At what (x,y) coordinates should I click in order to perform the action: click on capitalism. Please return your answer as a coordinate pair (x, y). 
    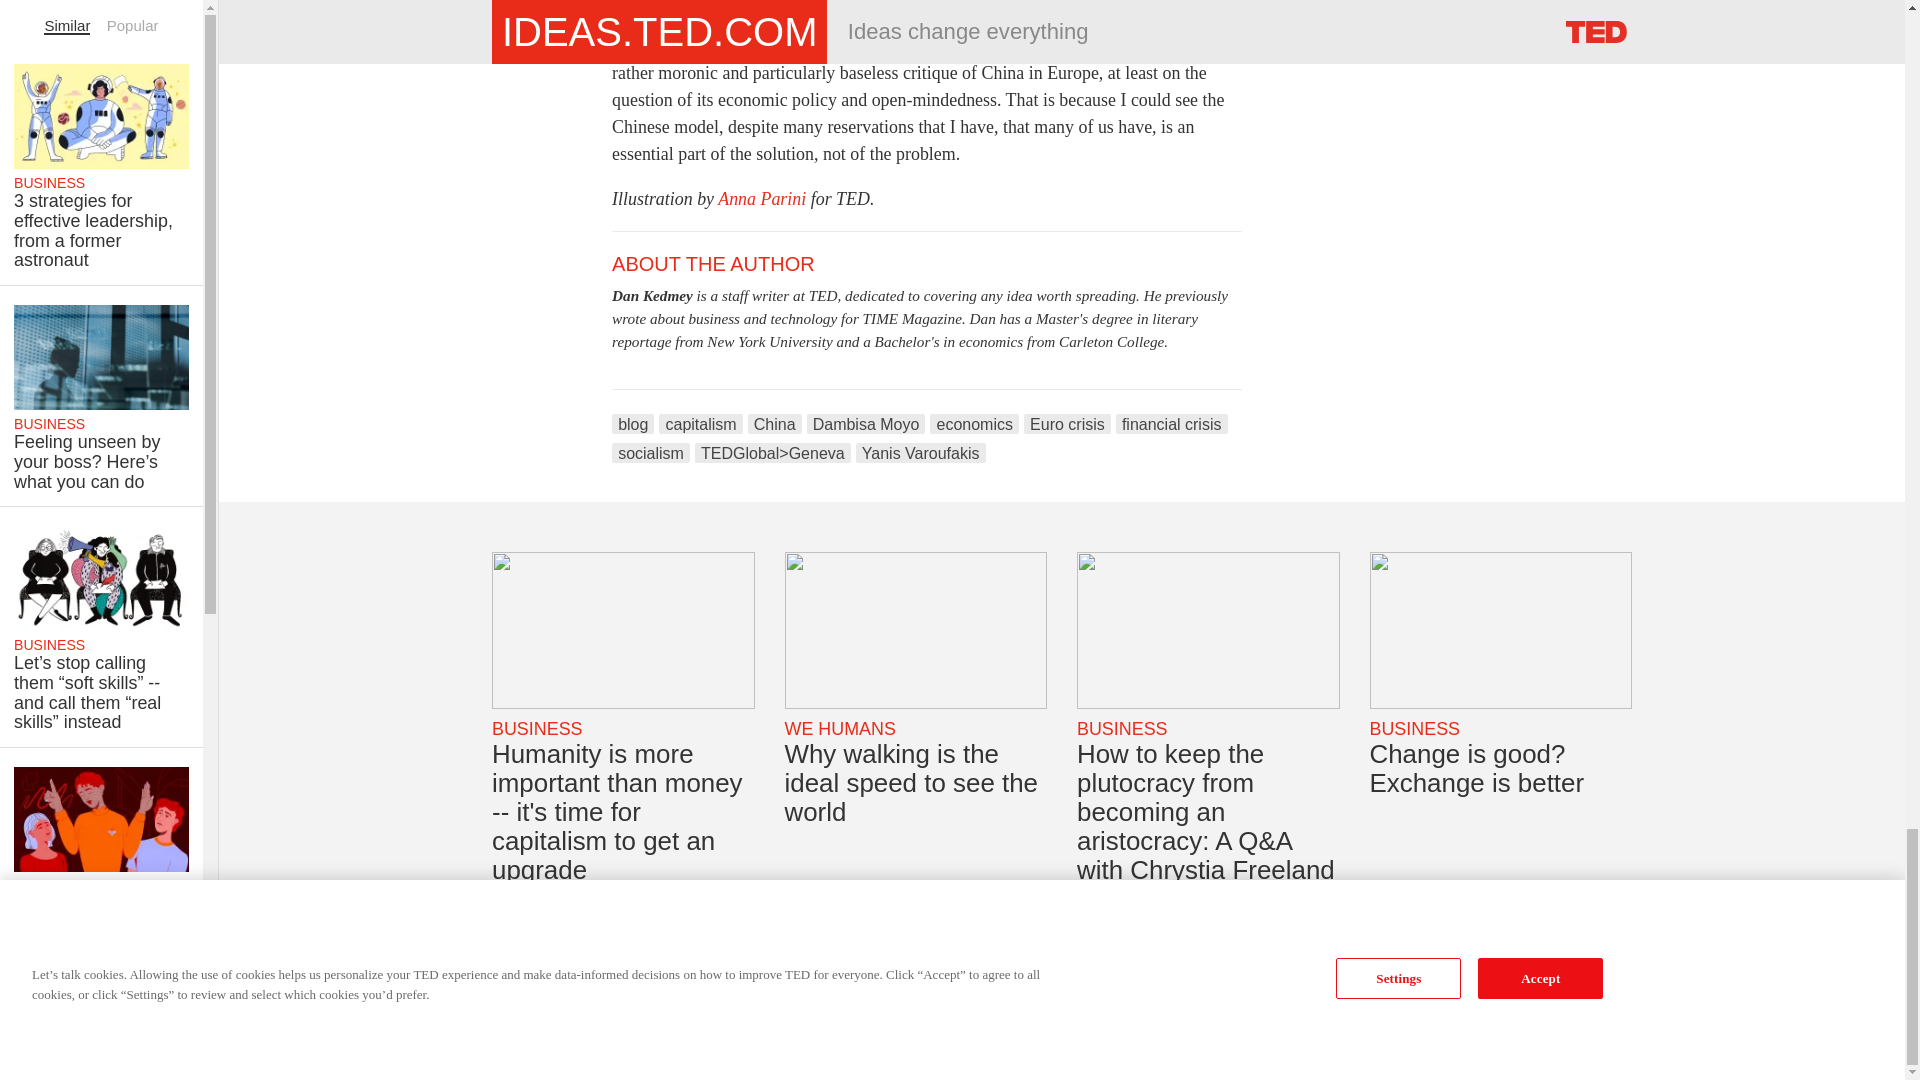
    Looking at the image, I should click on (700, 424).